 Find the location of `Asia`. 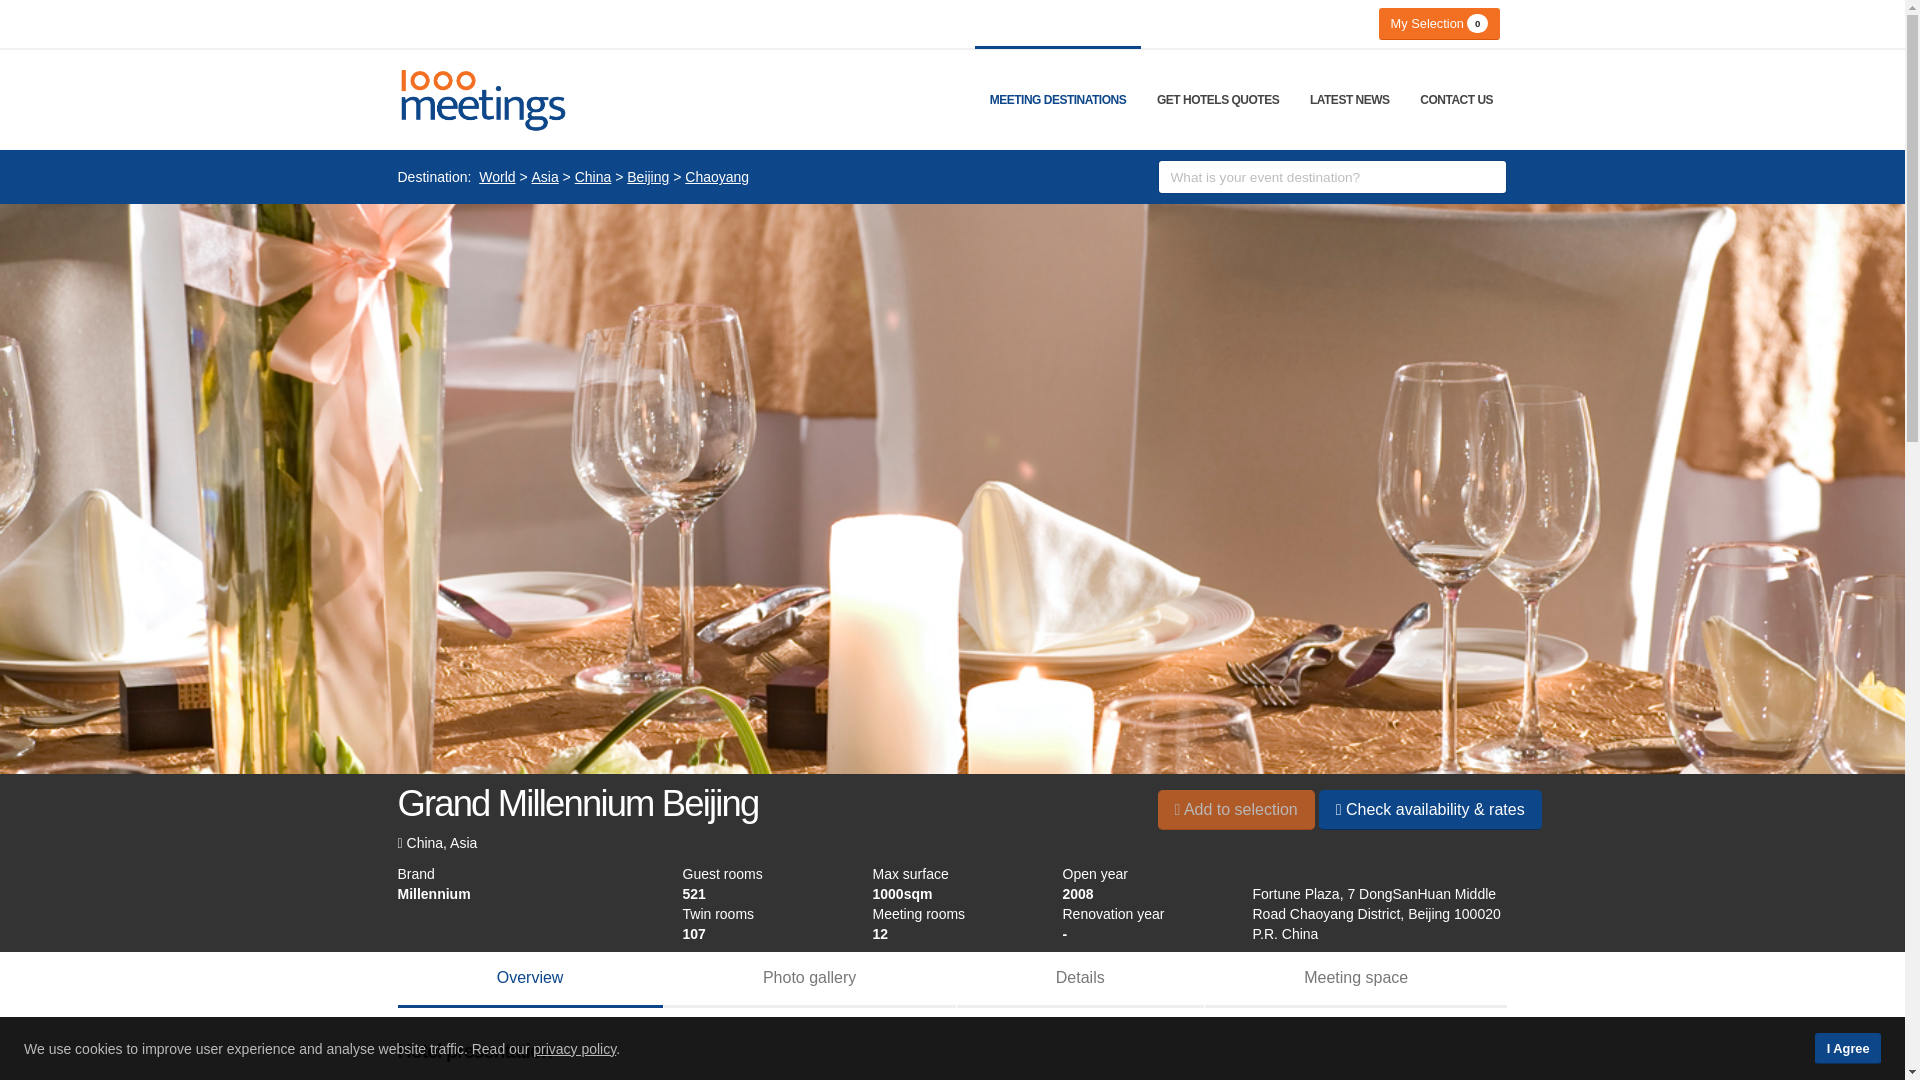

Asia is located at coordinates (544, 177).